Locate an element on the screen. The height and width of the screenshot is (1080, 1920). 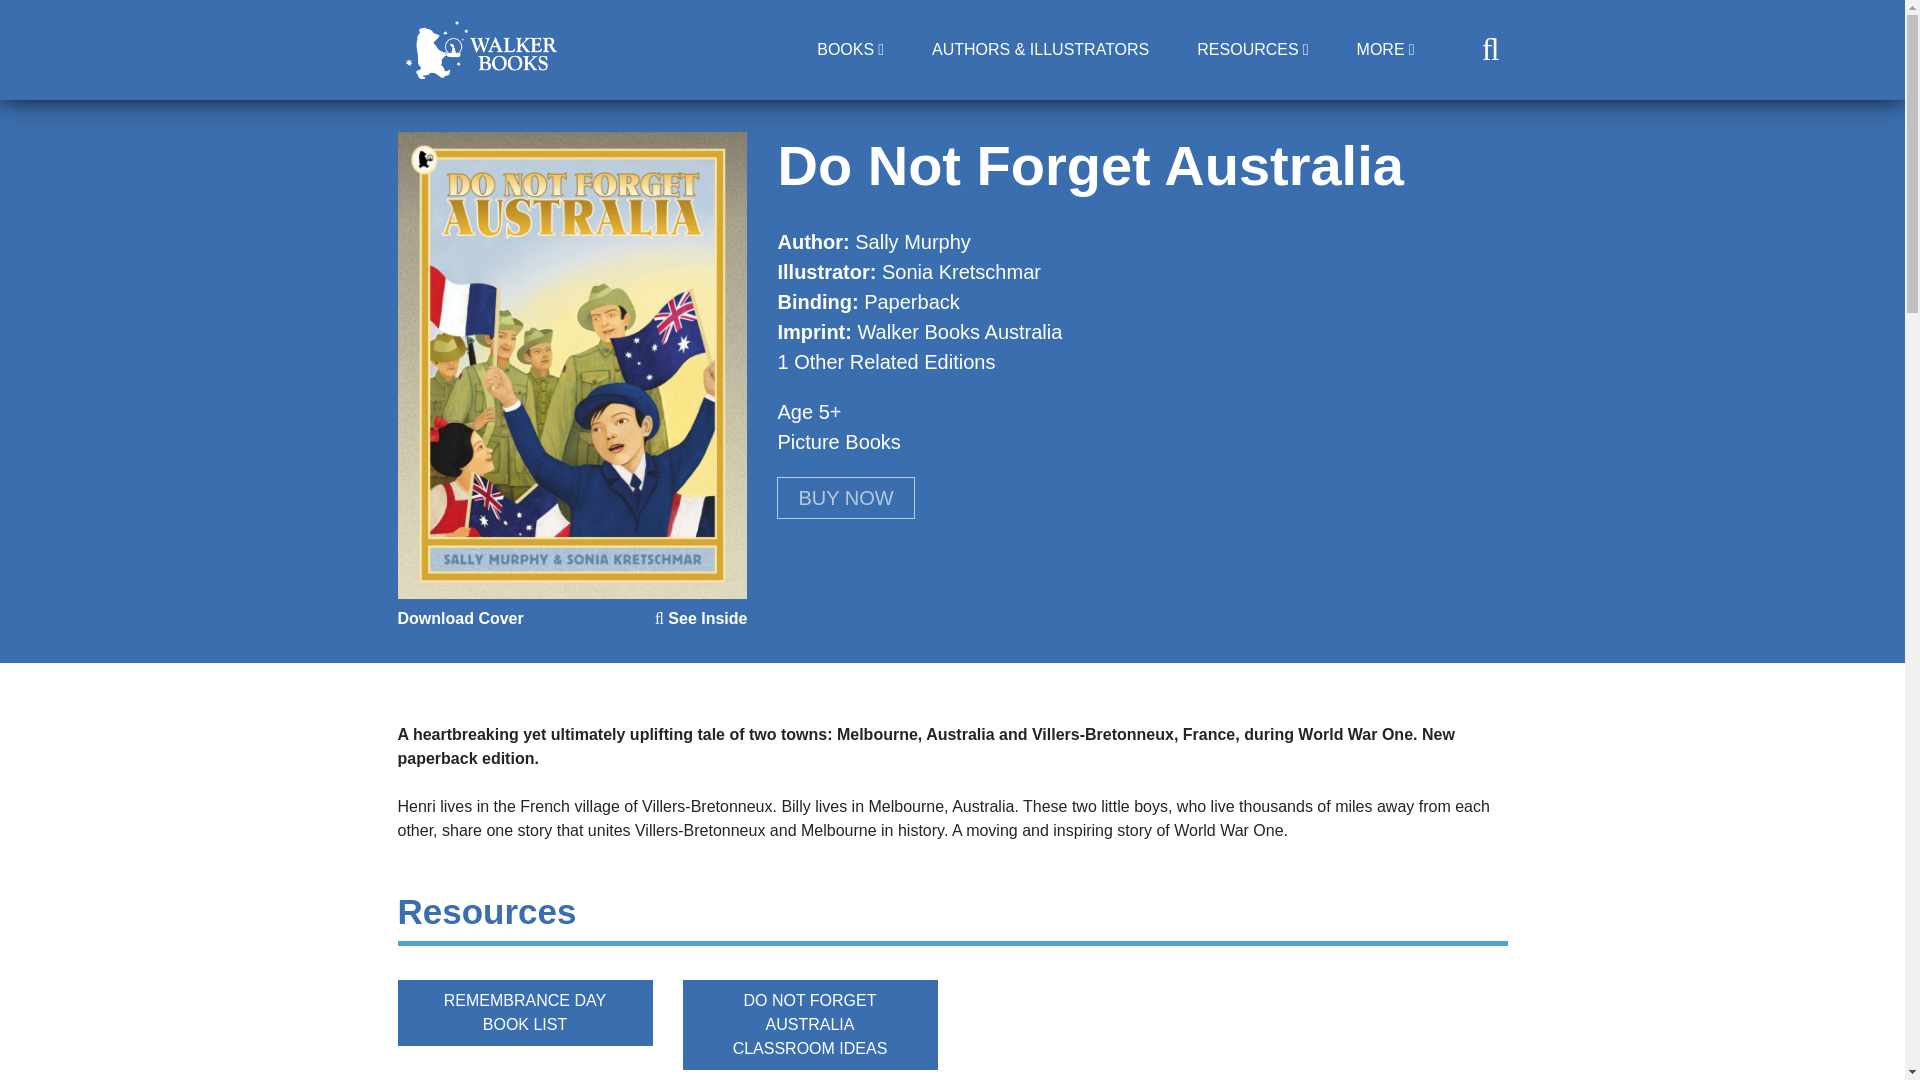
Sally Murphy is located at coordinates (912, 242).